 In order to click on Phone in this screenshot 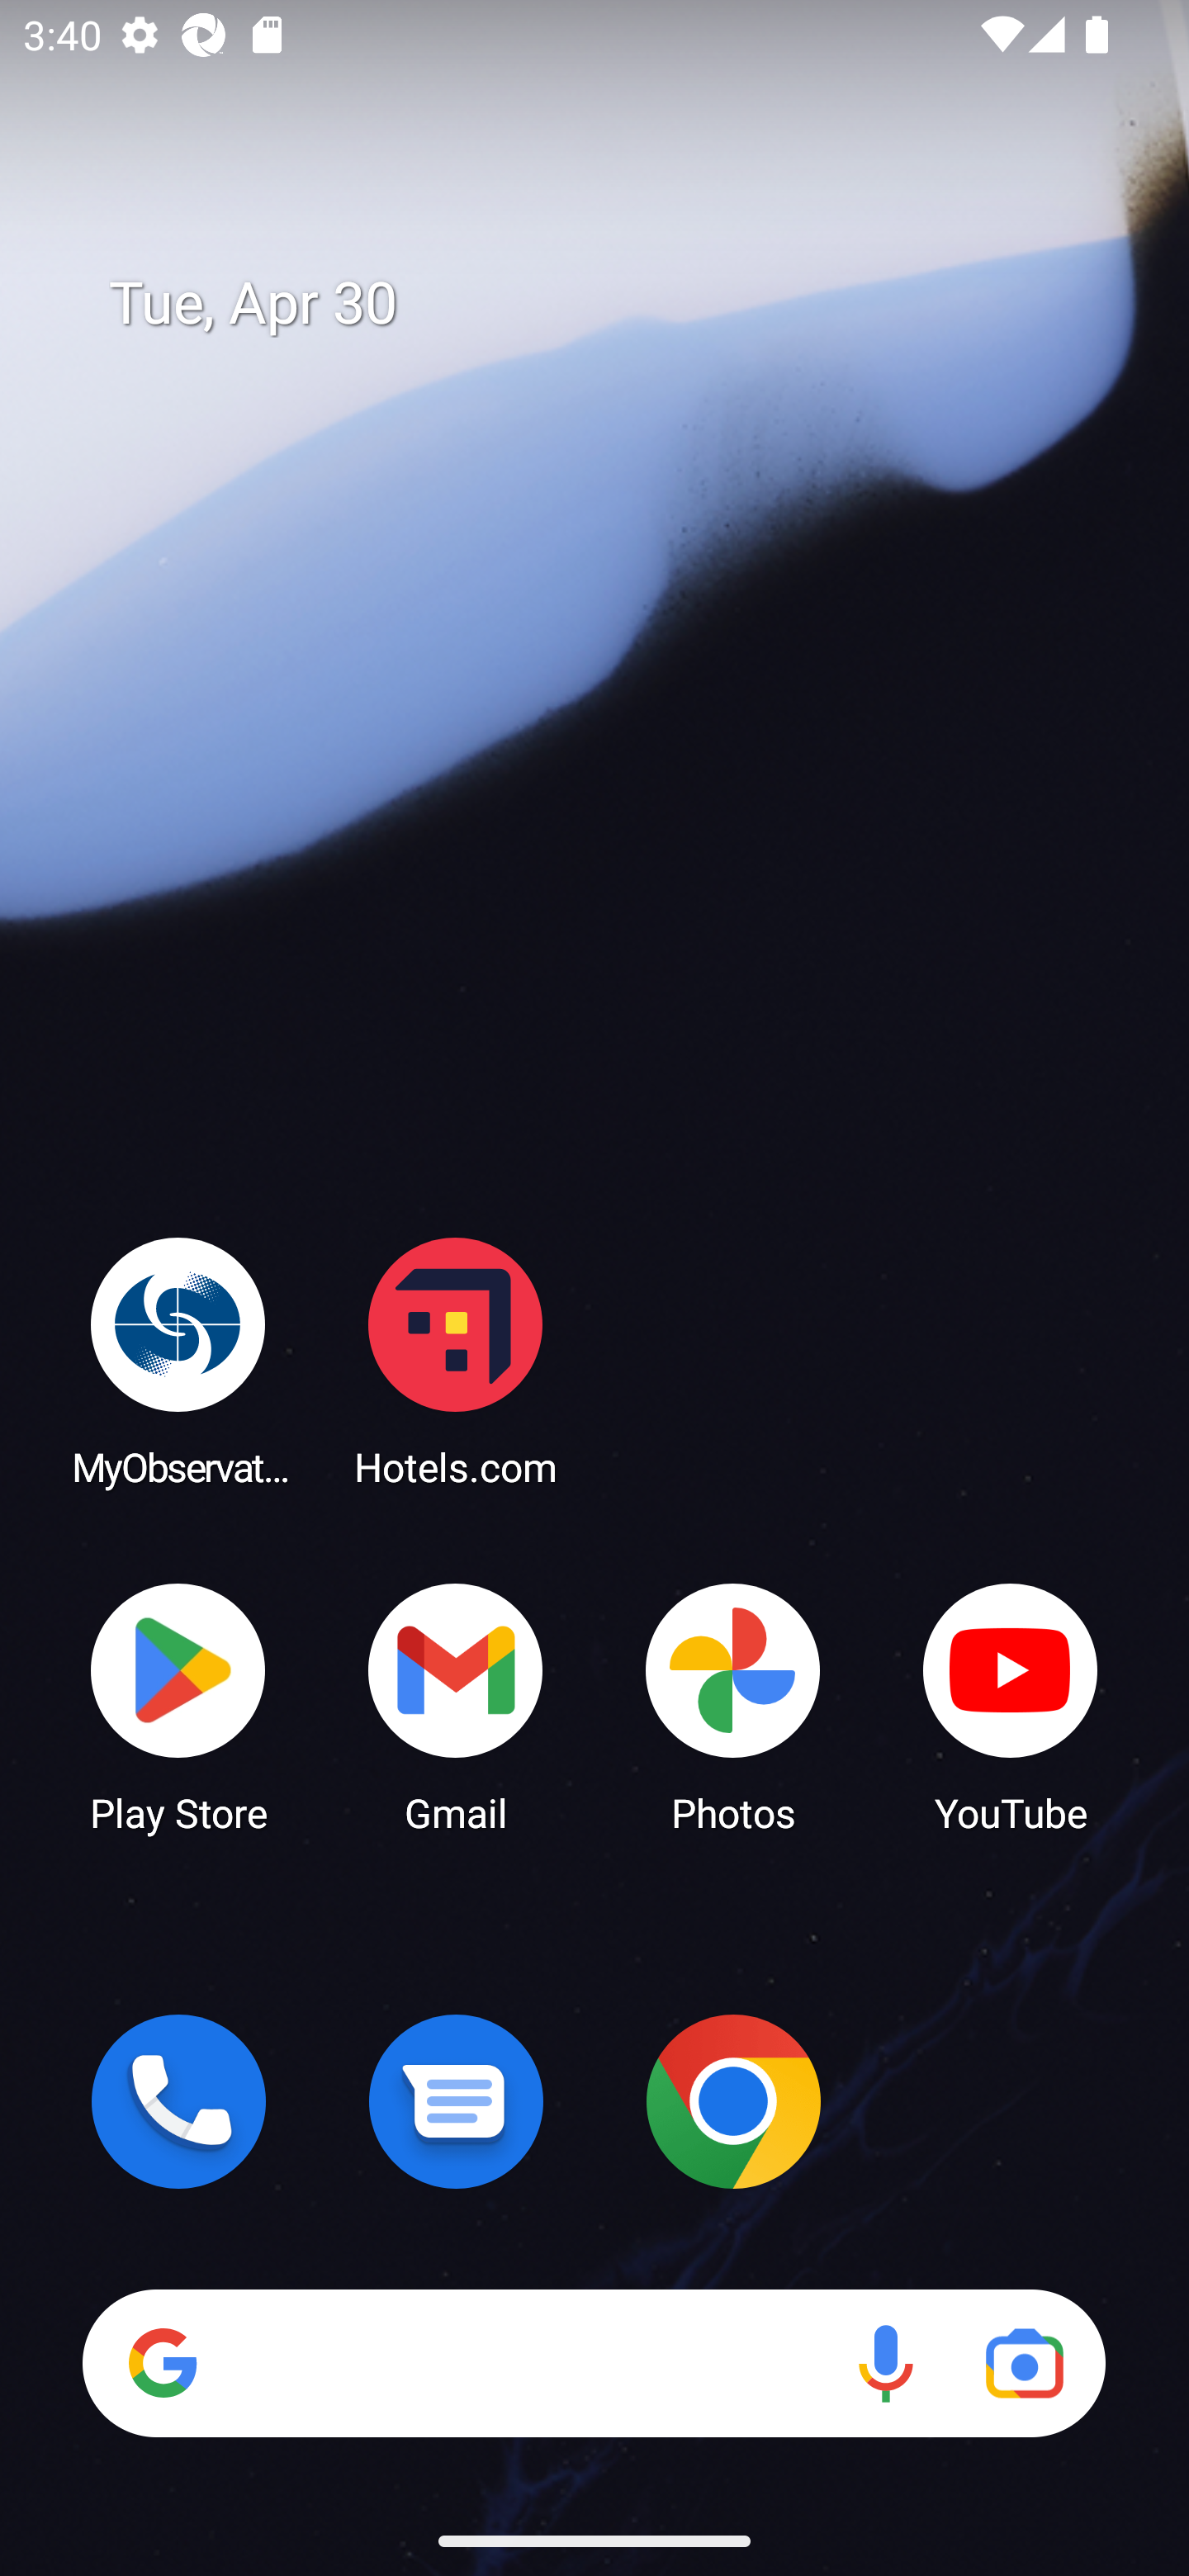, I will do `click(178, 2101)`.